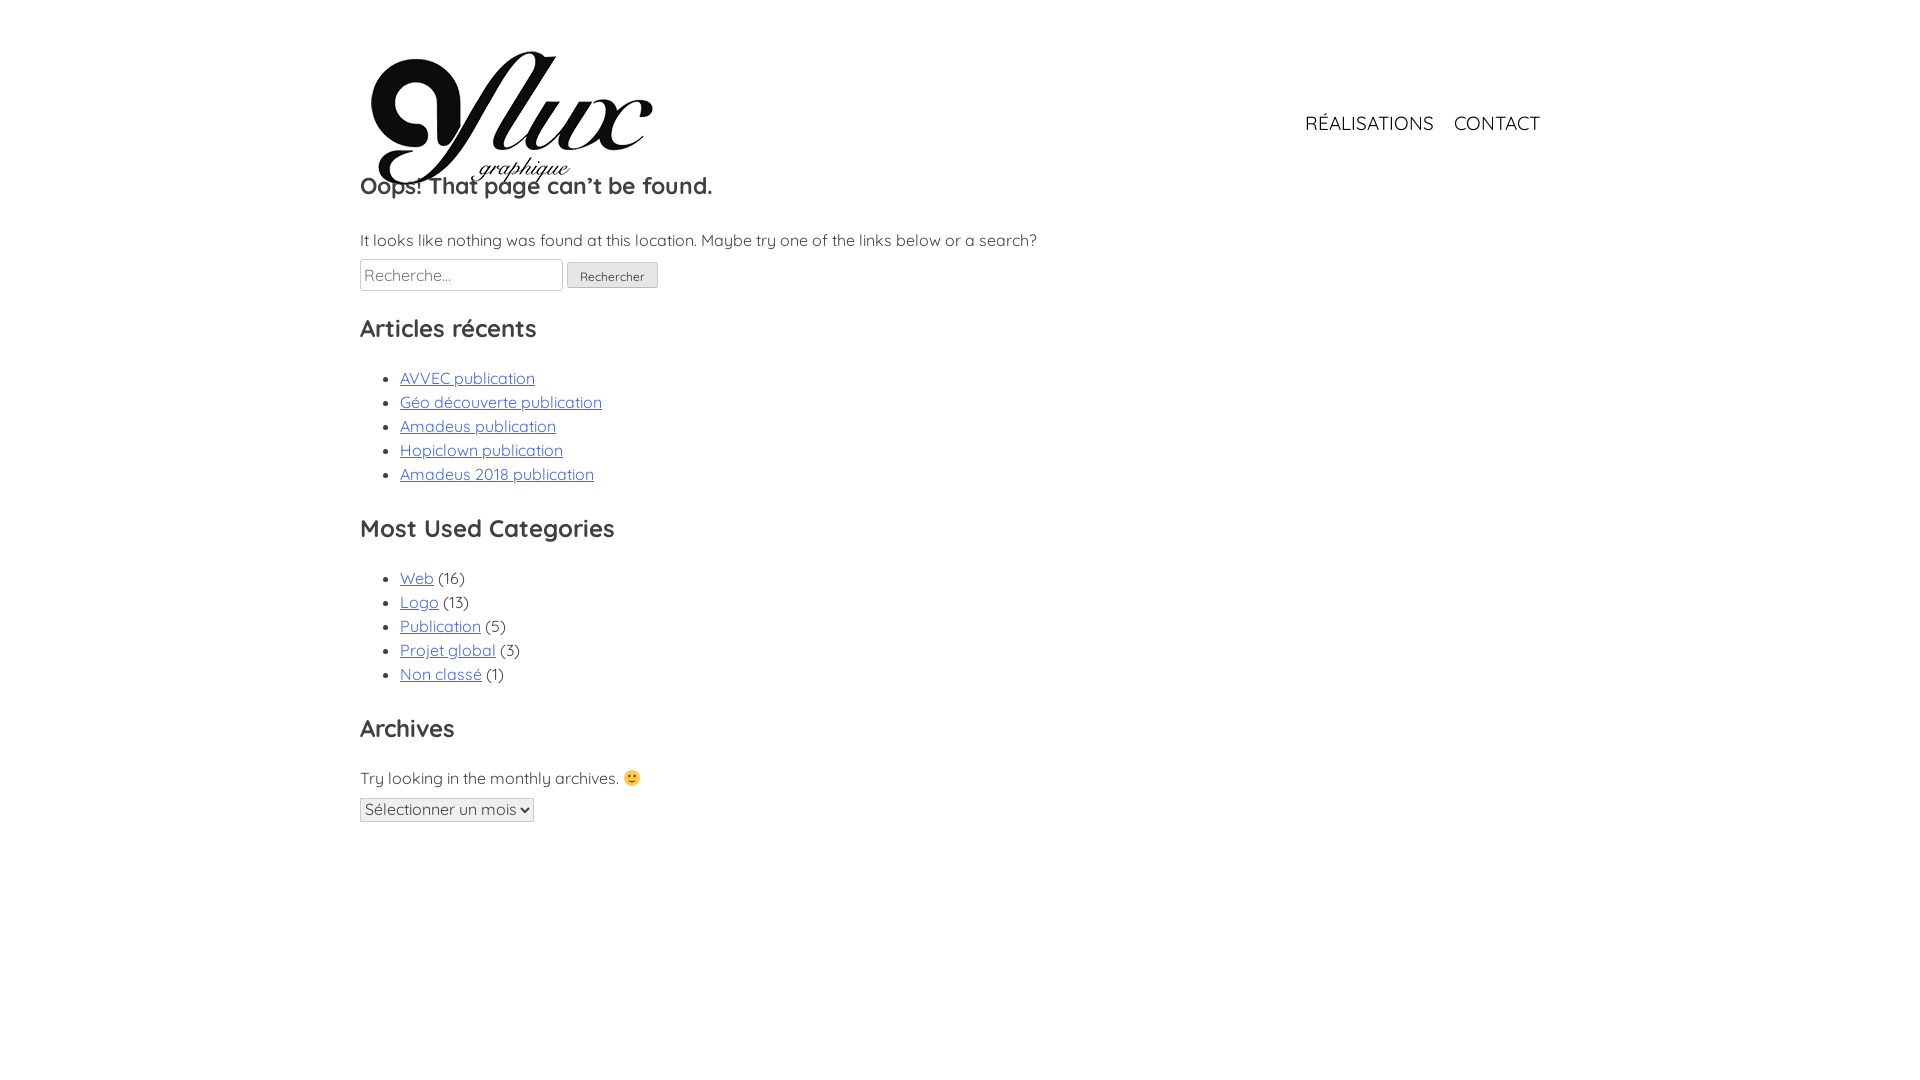 Image resolution: width=1920 pixels, height=1080 pixels. What do you see at coordinates (1497, 123) in the screenshot?
I see `CONTACT` at bounding box center [1497, 123].